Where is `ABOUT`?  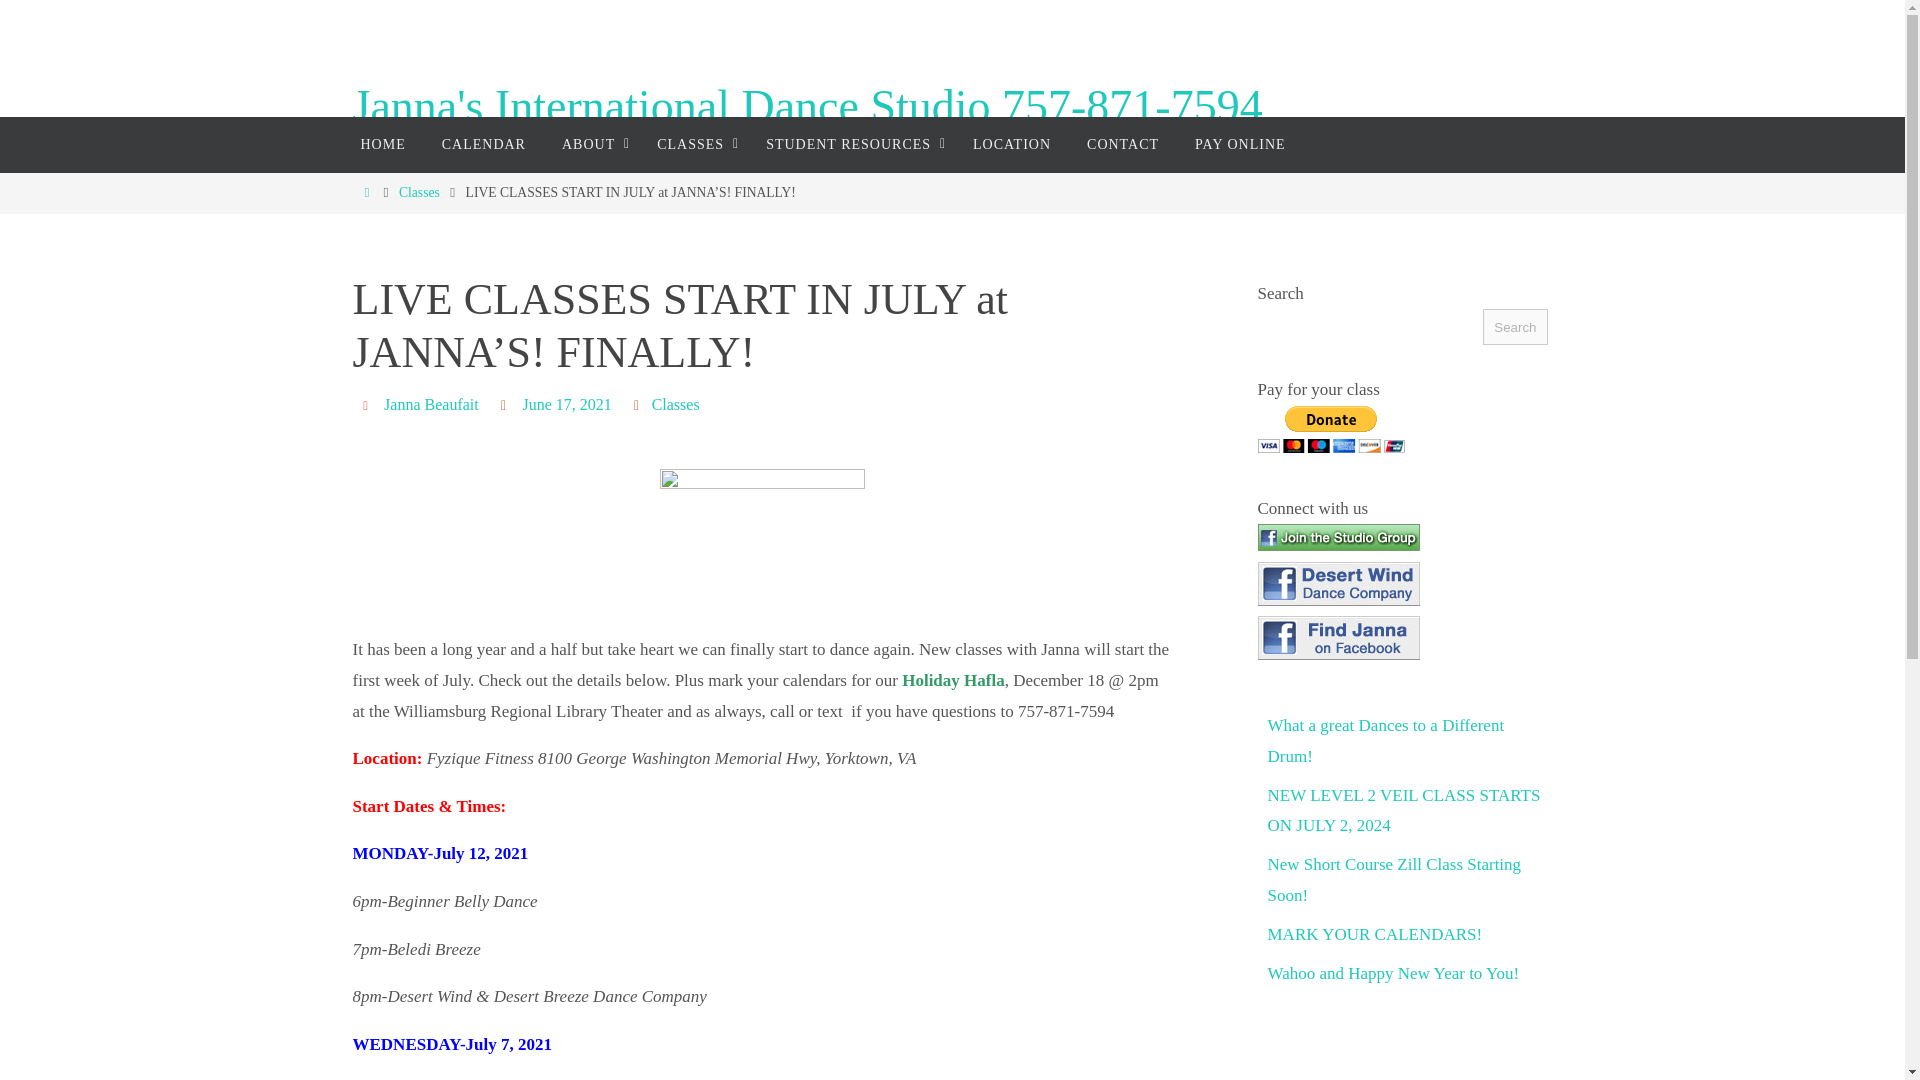 ABOUT is located at coordinates (591, 144).